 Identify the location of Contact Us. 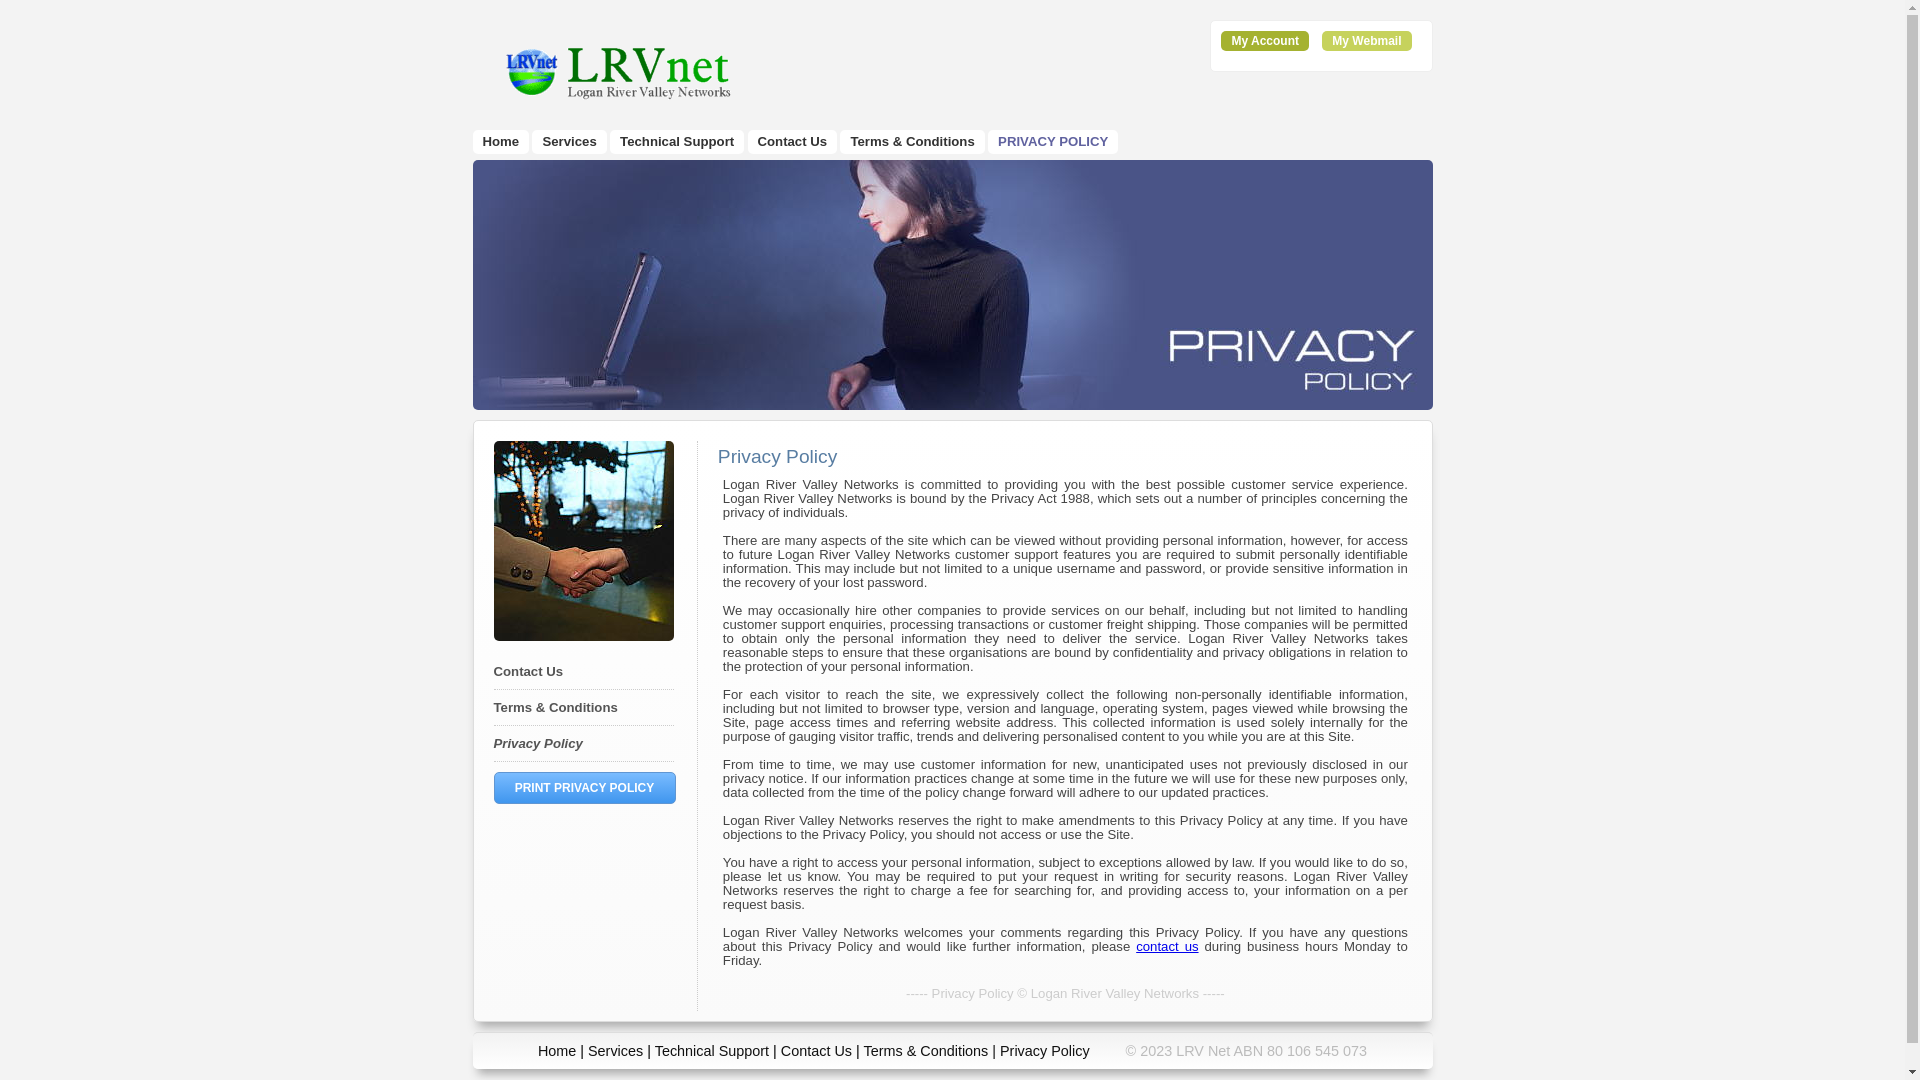
(816, 1051).